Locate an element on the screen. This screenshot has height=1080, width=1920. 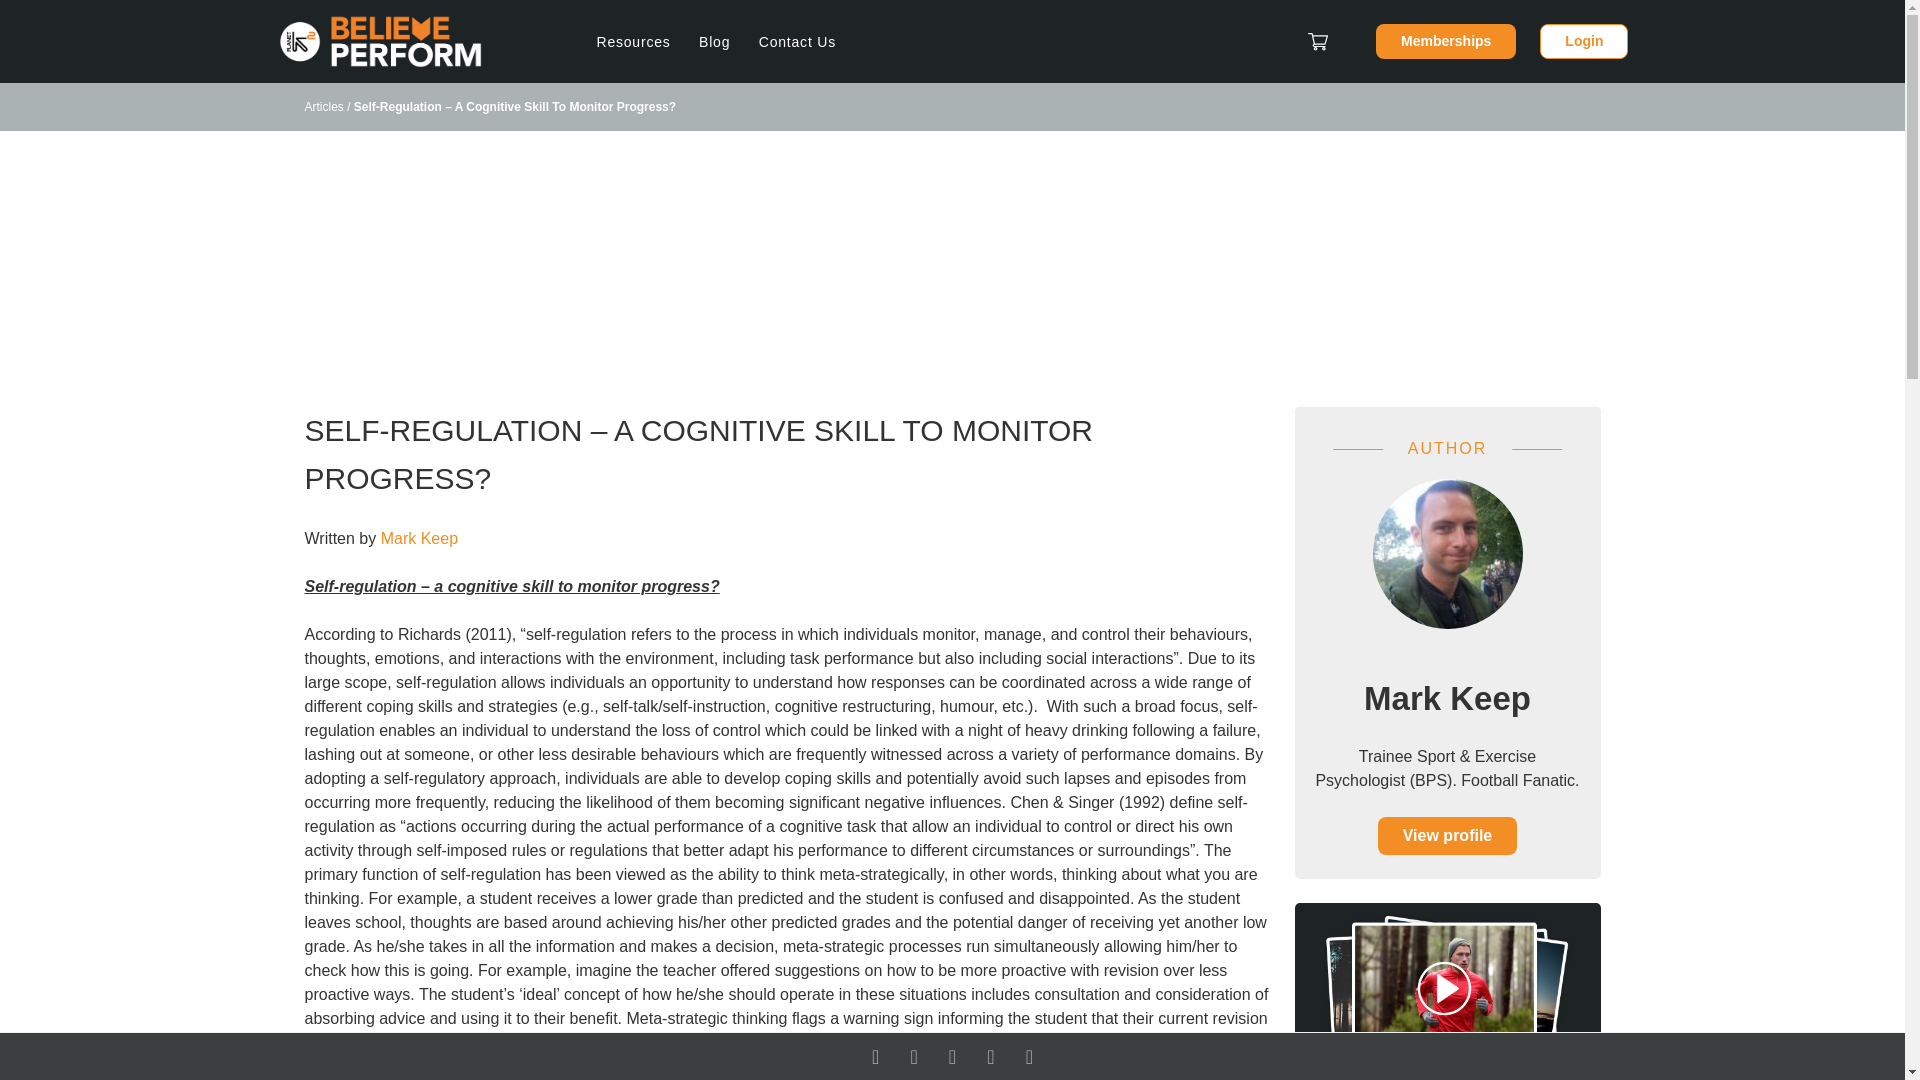
Blog is located at coordinates (714, 42).